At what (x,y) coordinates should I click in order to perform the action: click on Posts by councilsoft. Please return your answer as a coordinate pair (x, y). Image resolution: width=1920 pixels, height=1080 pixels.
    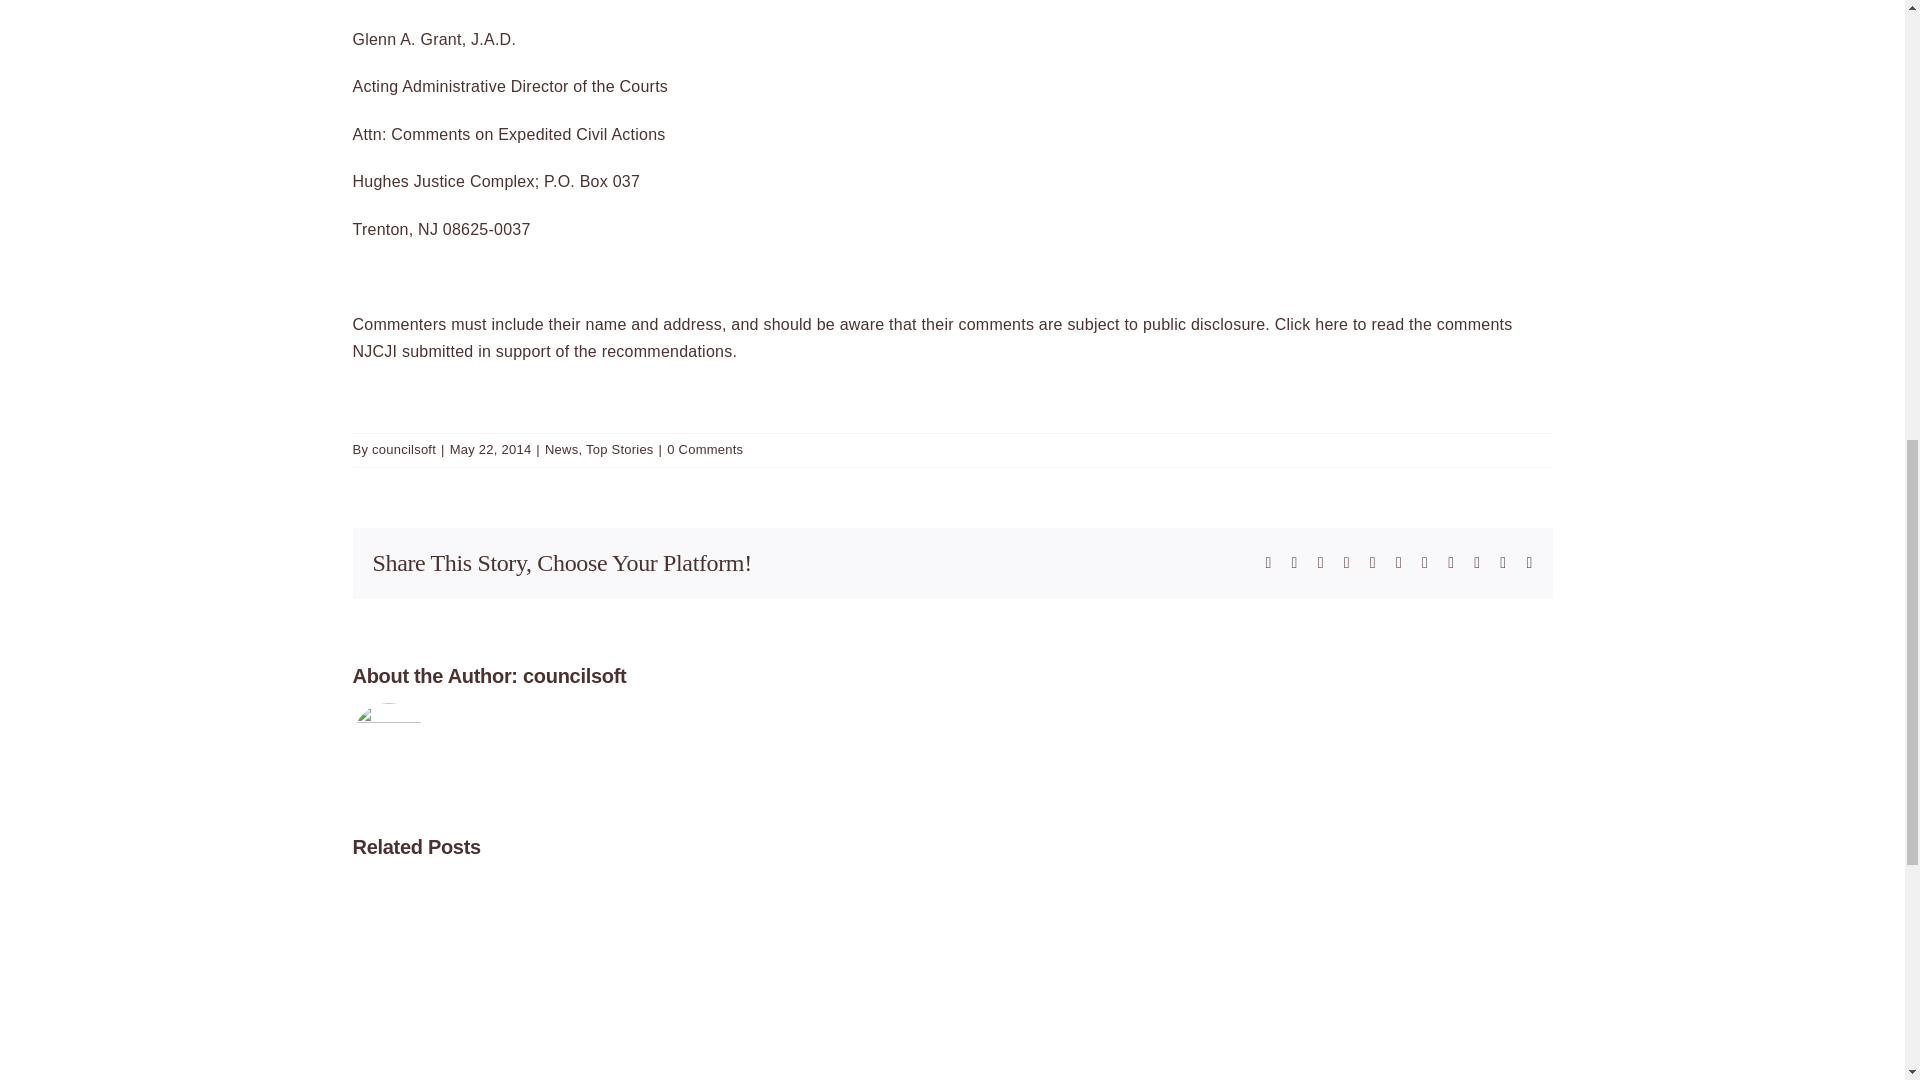
    Looking at the image, I should click on (404, 448).